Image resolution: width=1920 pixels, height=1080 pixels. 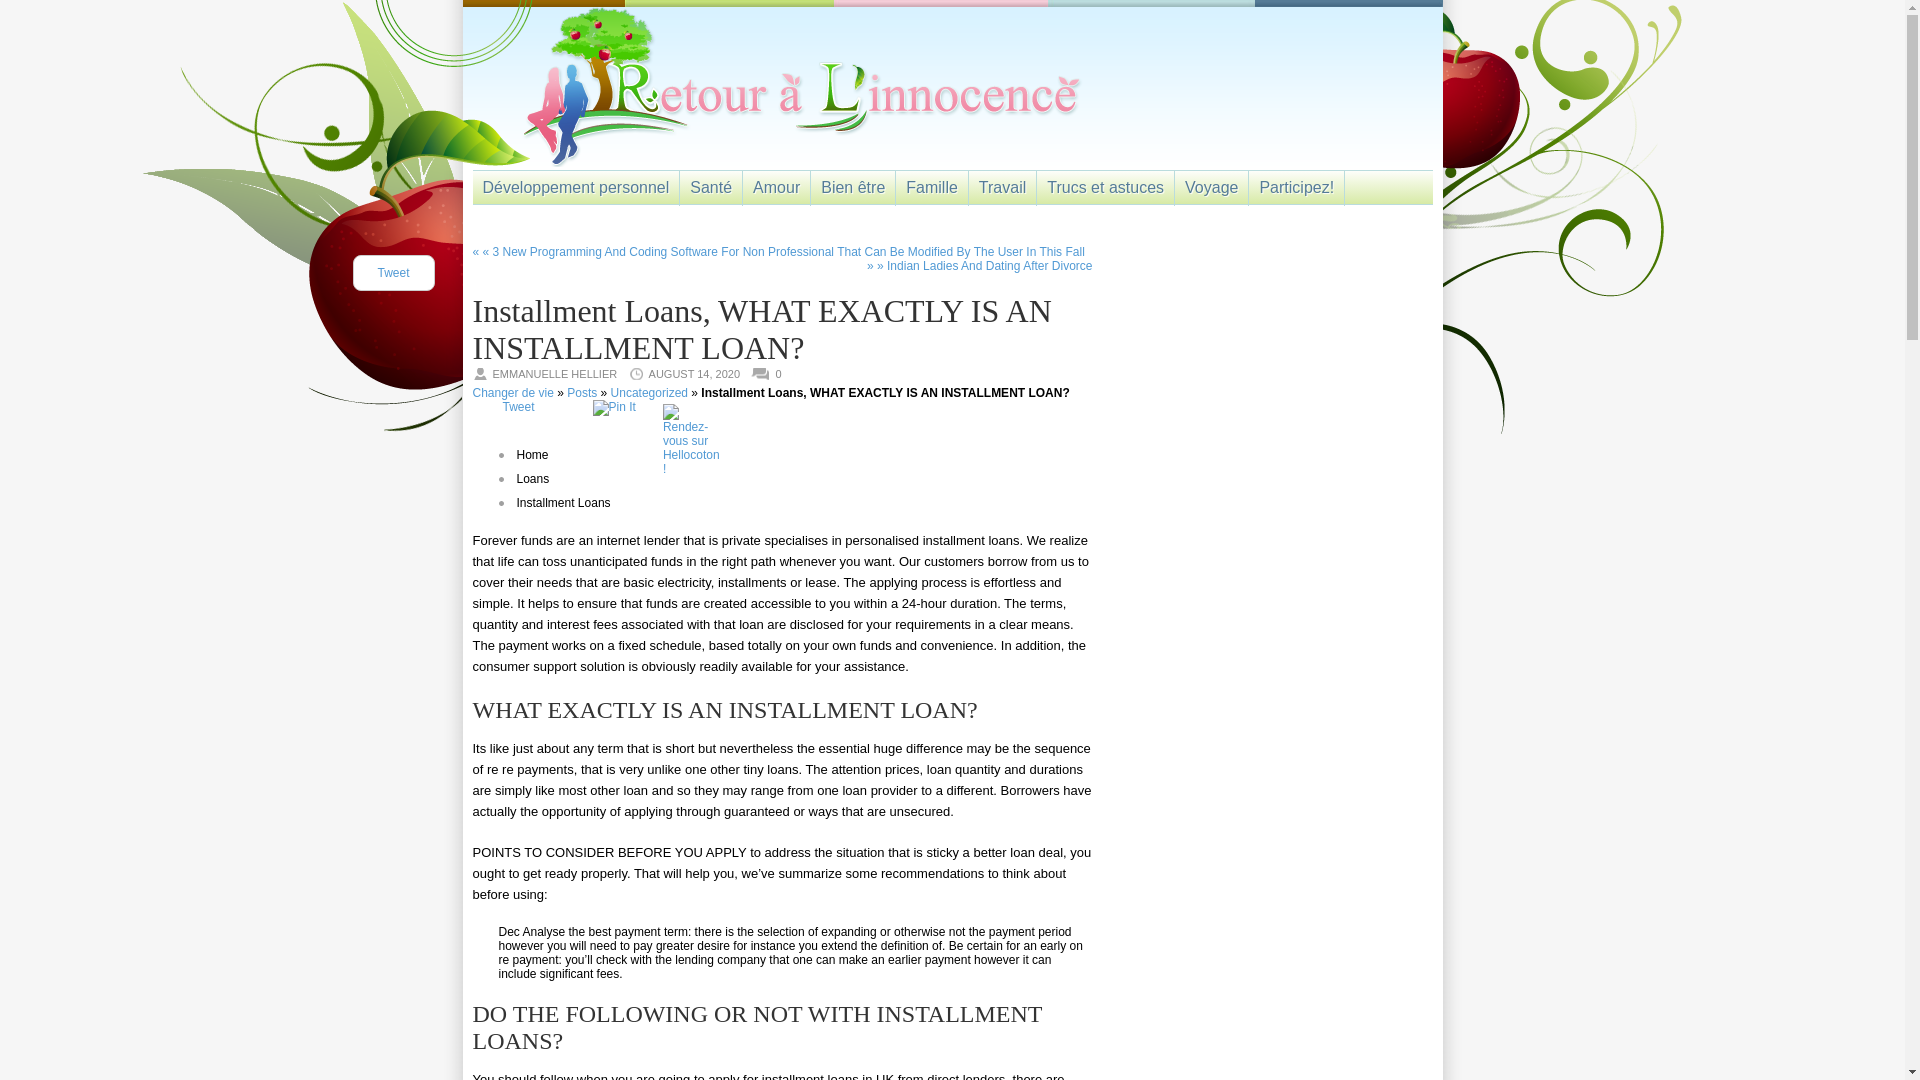 What do you see at coordinates (1104, 182) in the screenshot?
I see `Trucs et astuces` at bounding box center [1104, 182].